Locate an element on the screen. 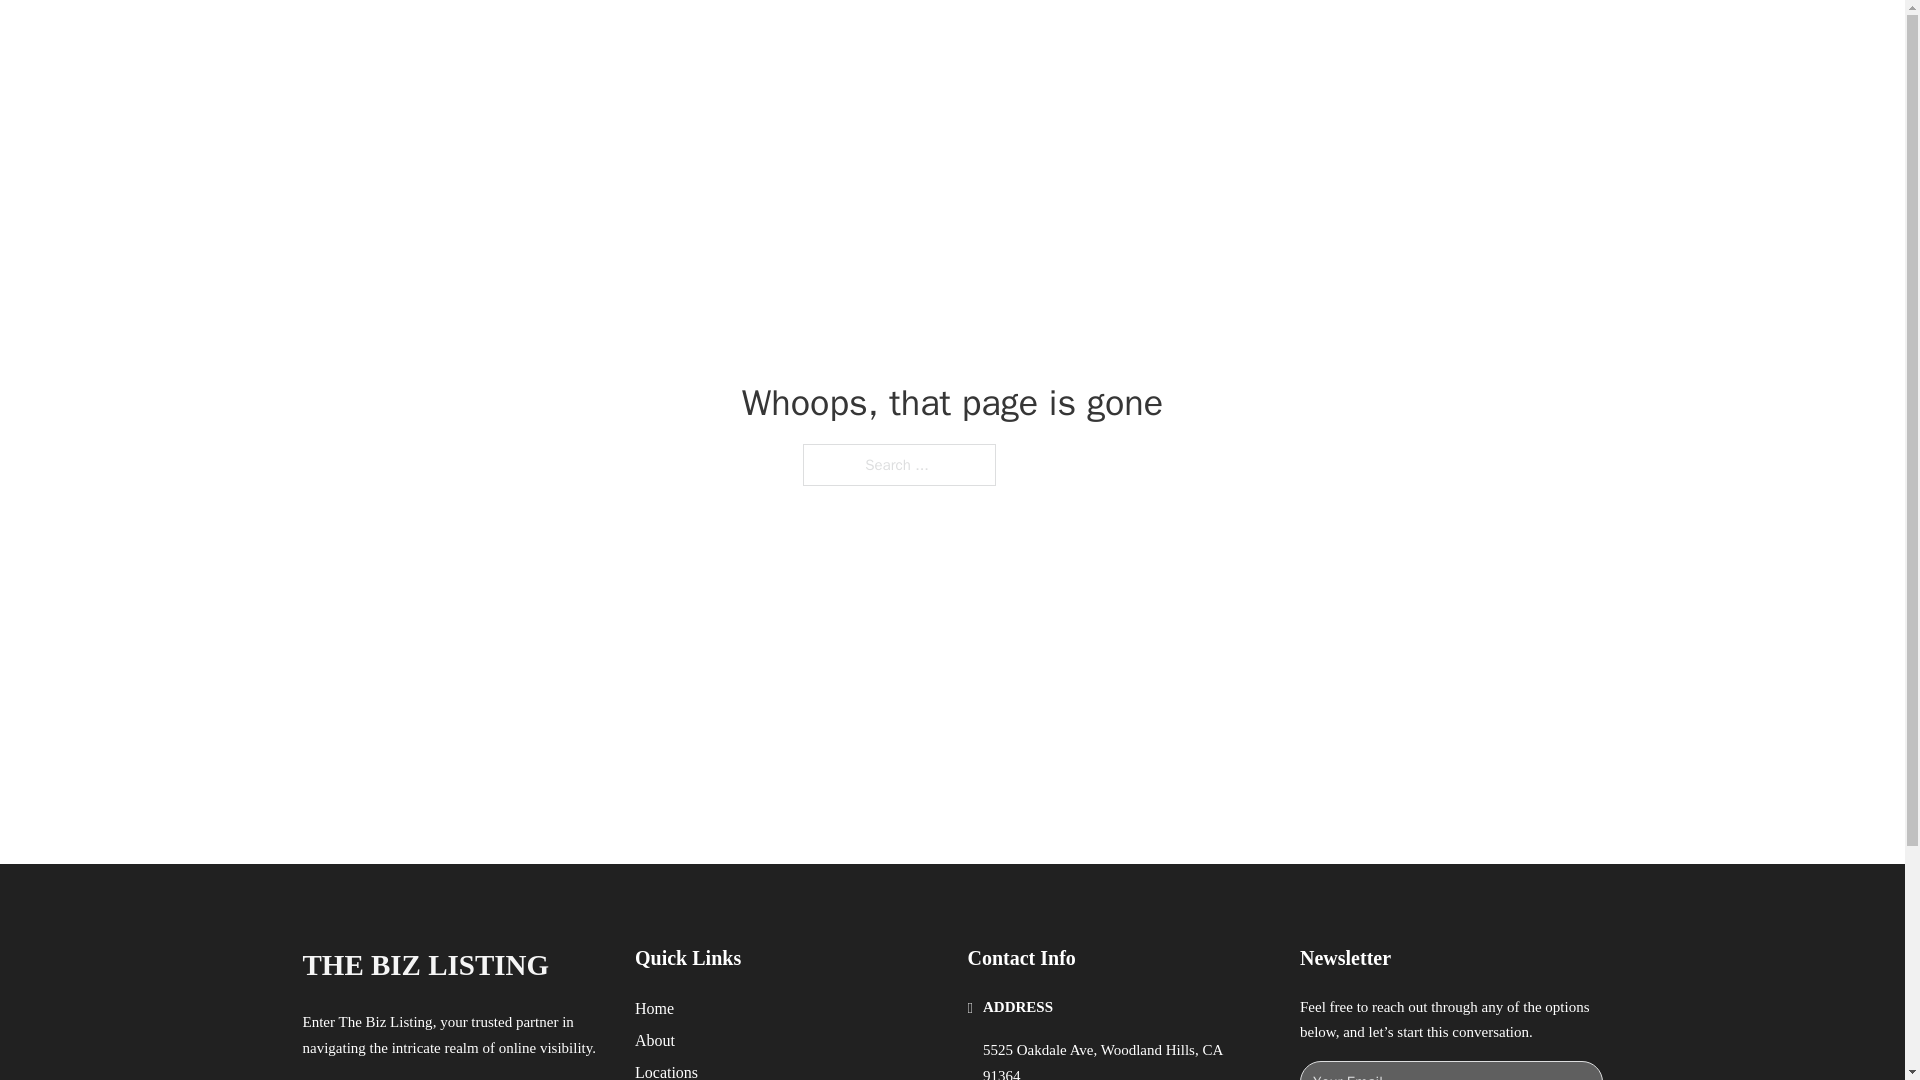 The height and width of the screenshot is (1080, 1920). About is located at coordinates (655, 1040).